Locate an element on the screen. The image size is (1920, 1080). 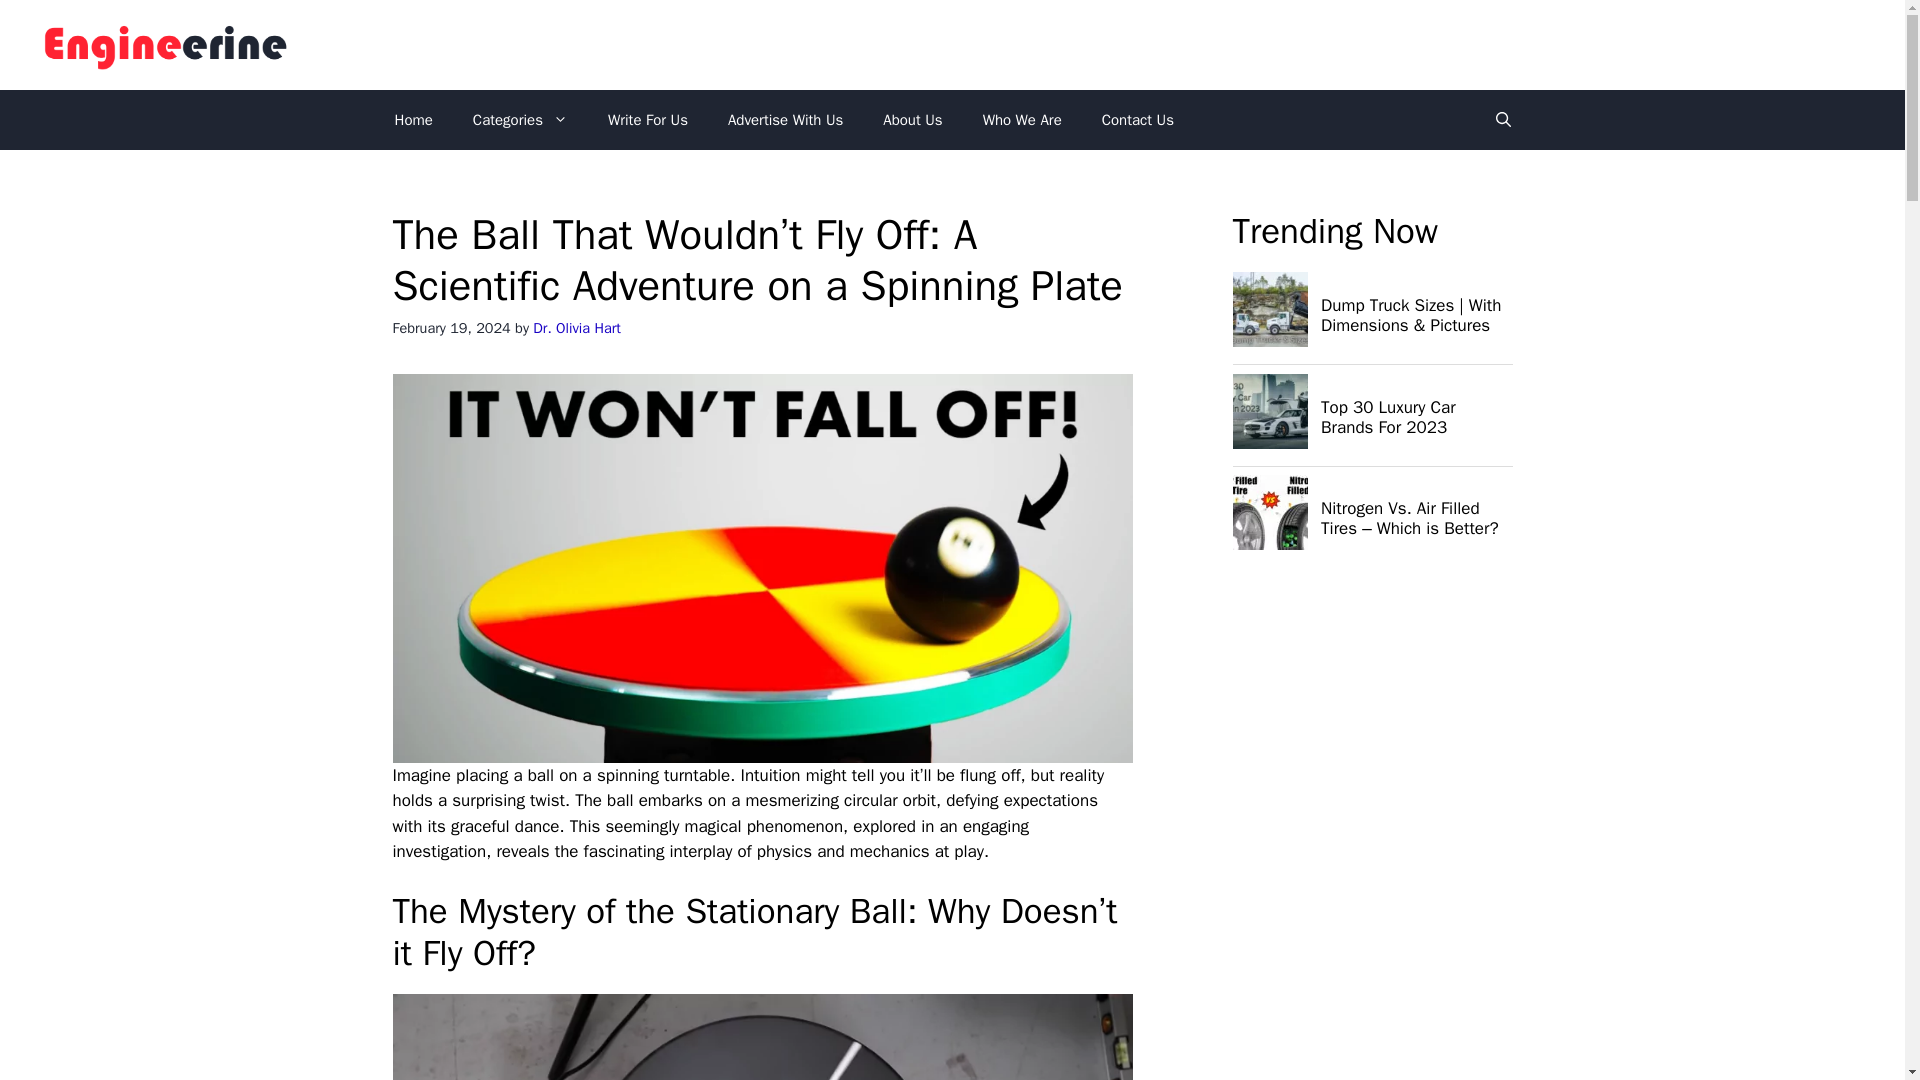
Categories is located at coordinates (520, 120).